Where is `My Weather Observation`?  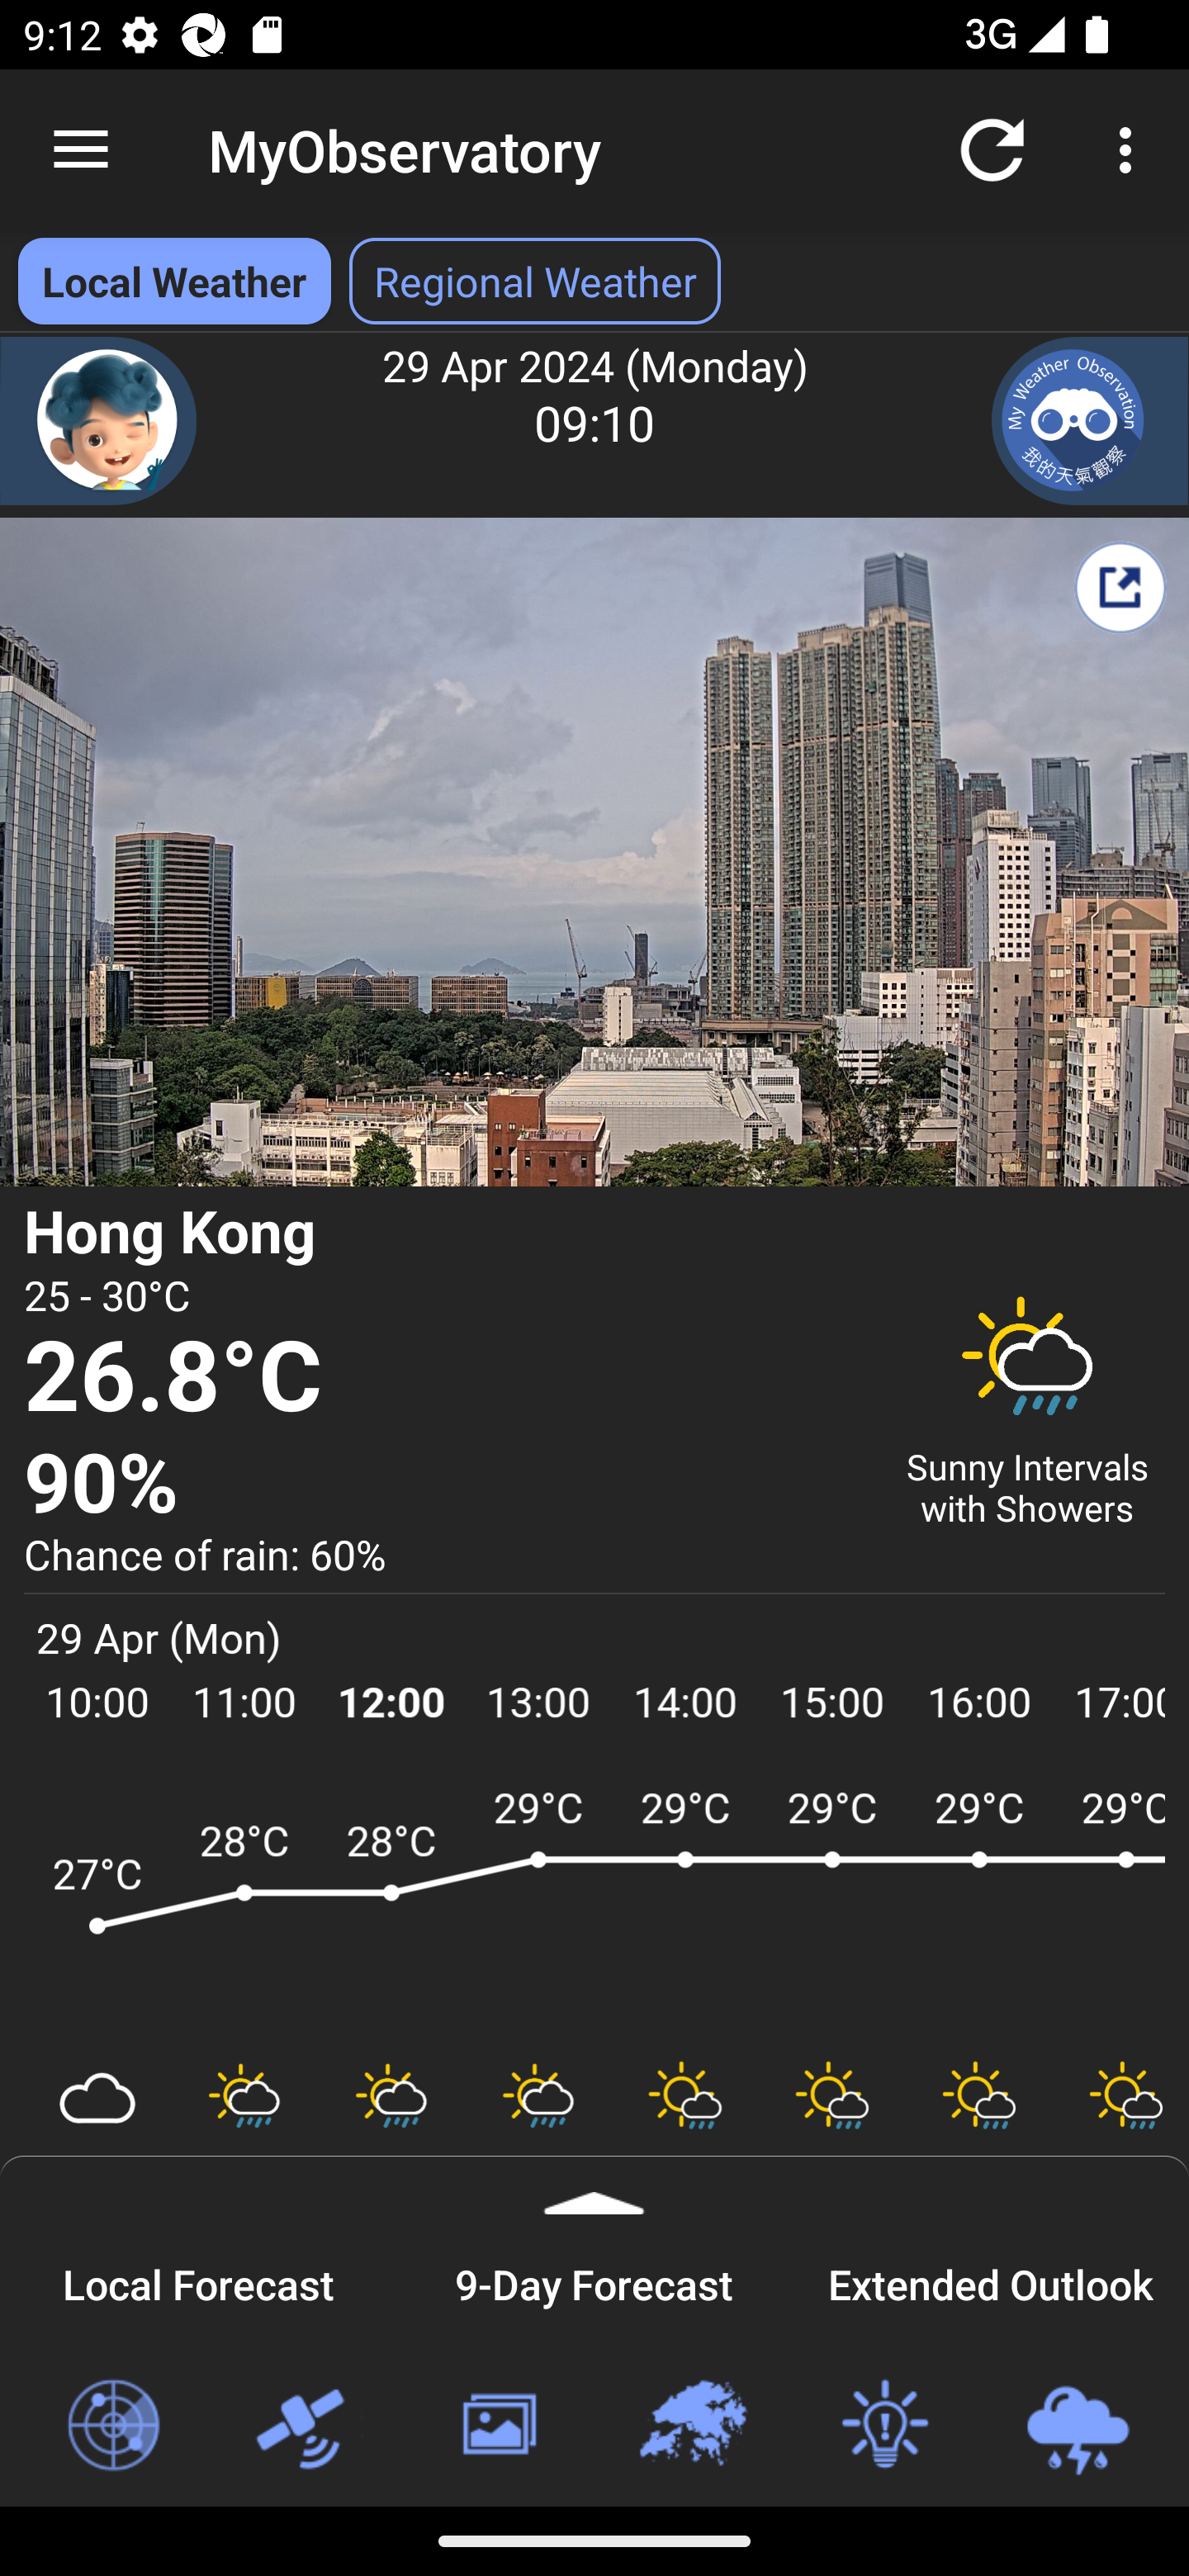 My Weather Observation is located at coordinates (1090, 421).